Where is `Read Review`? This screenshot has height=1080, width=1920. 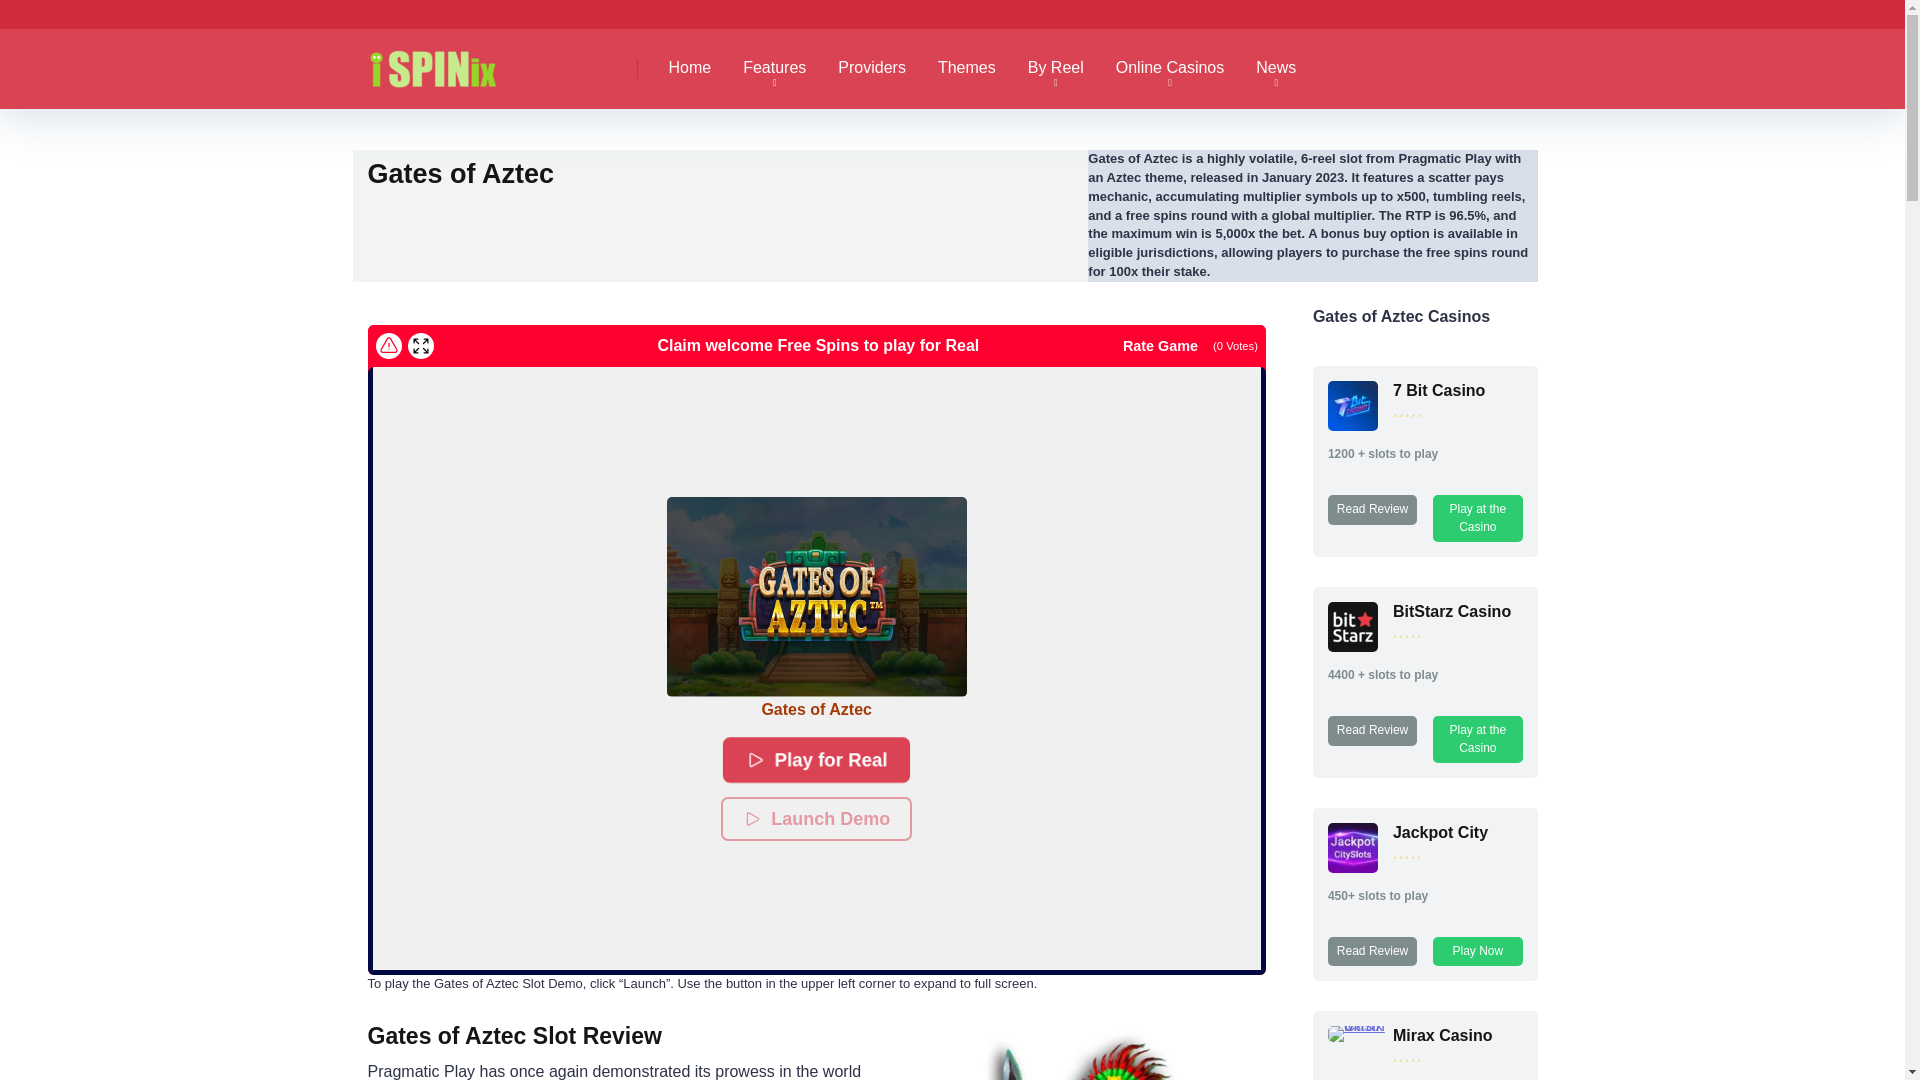
Read Review is located at coordinates (1372, 508).